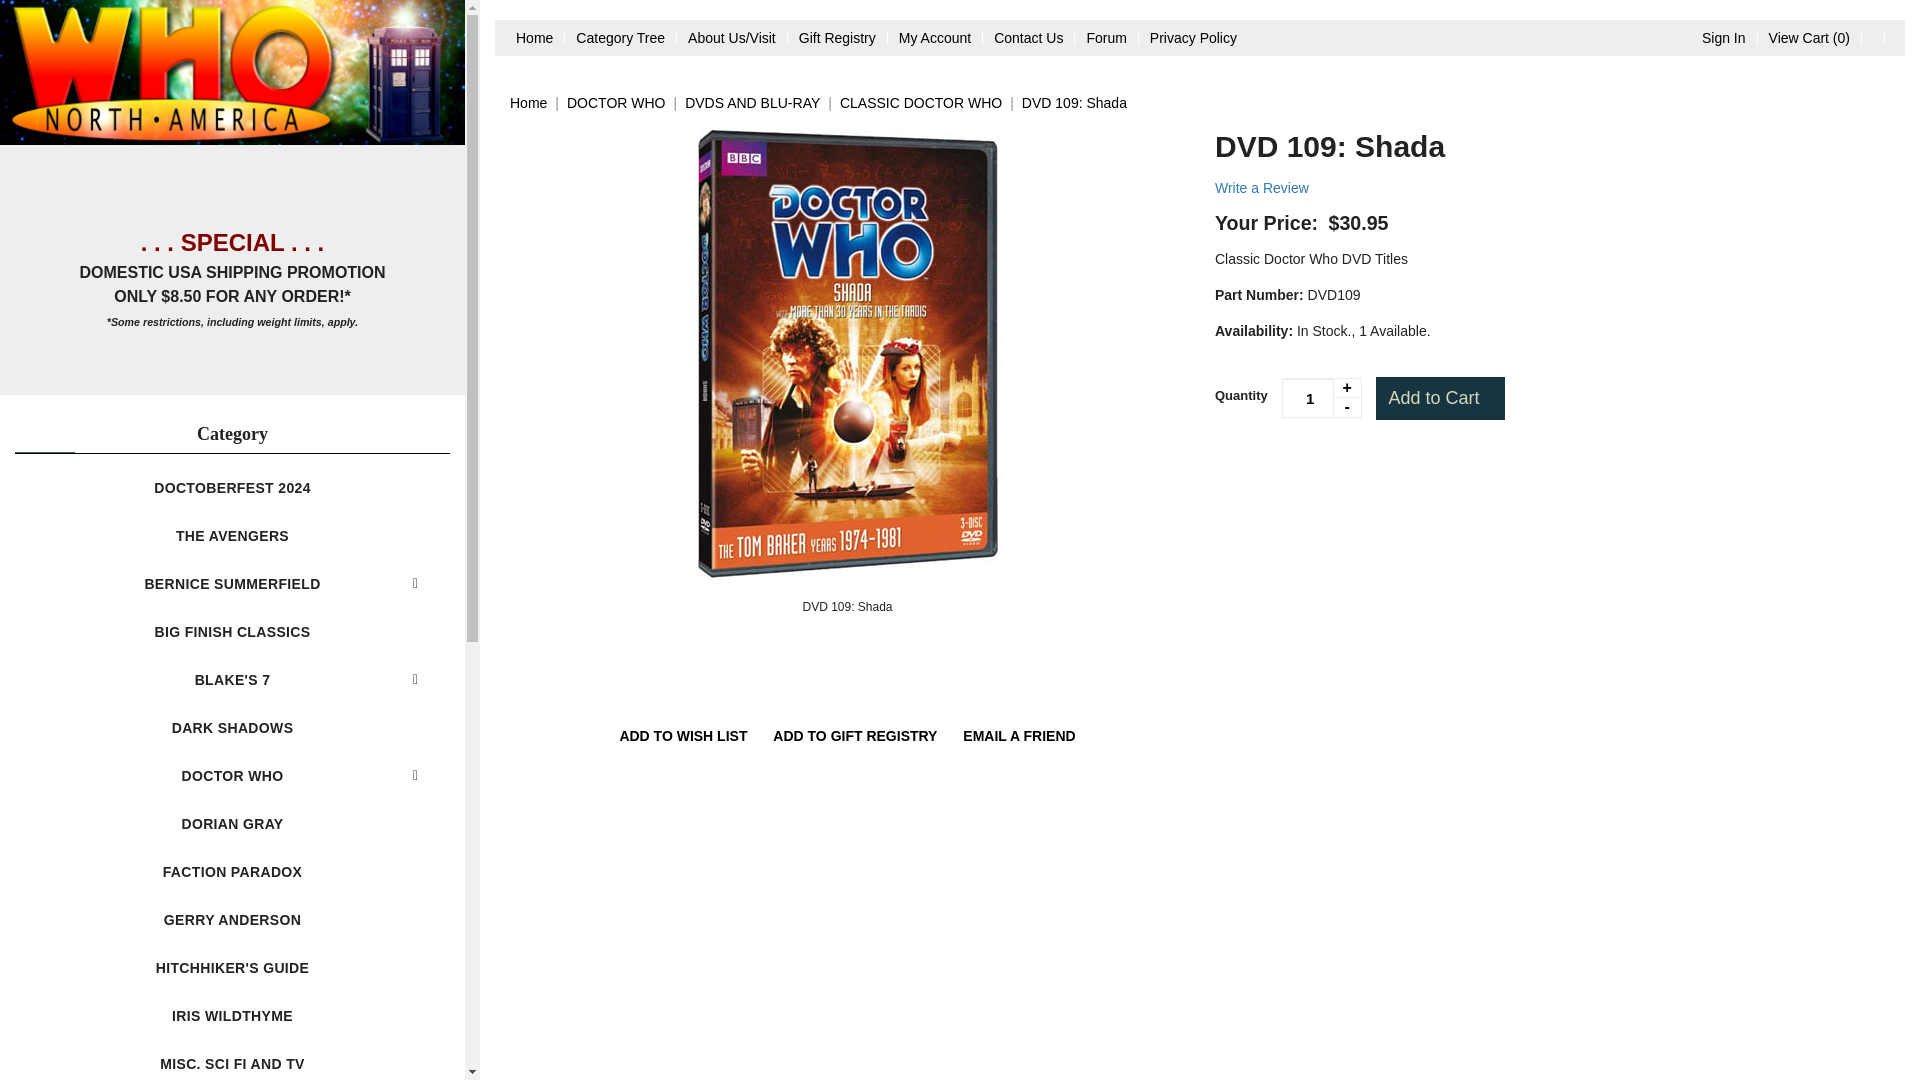  I want to click on DVD 109: Shada , so click(847, 606).